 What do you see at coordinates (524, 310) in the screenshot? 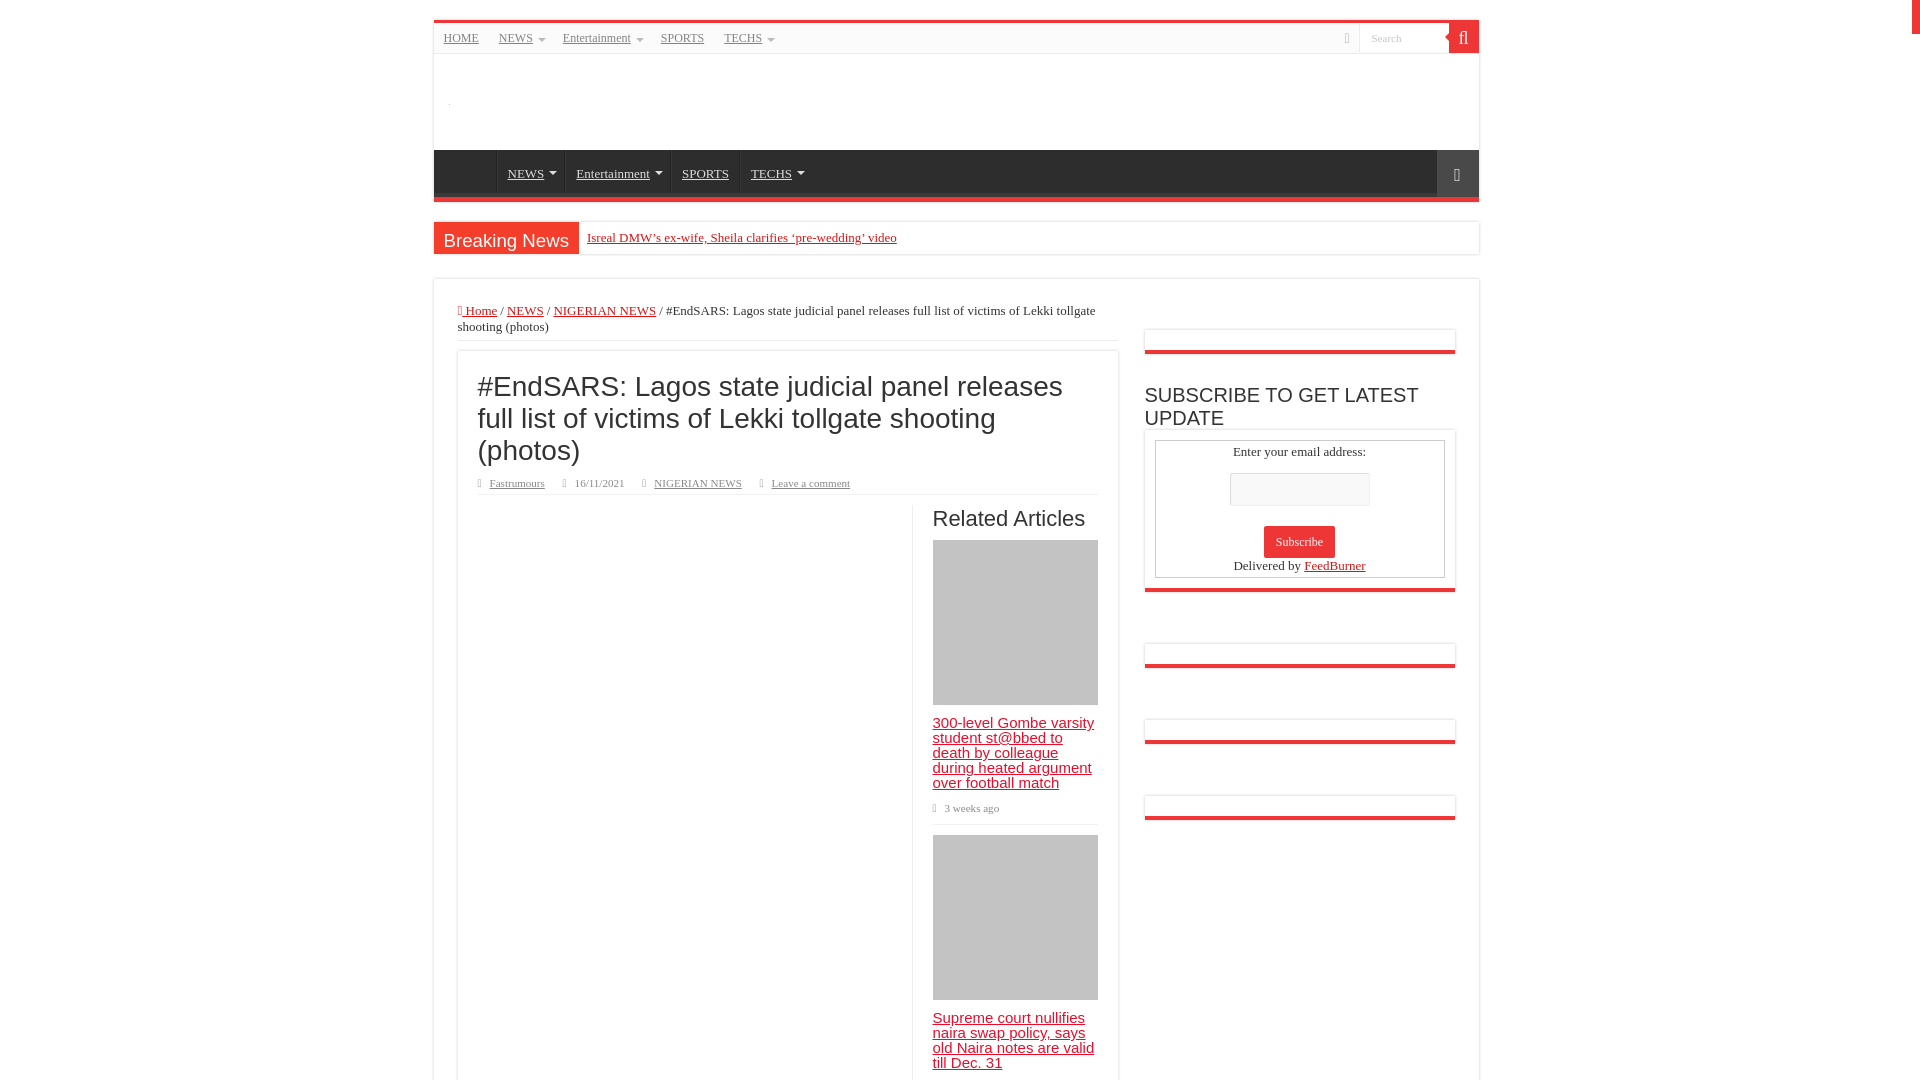
I see `NEWS` at bounding box center [524, 310].